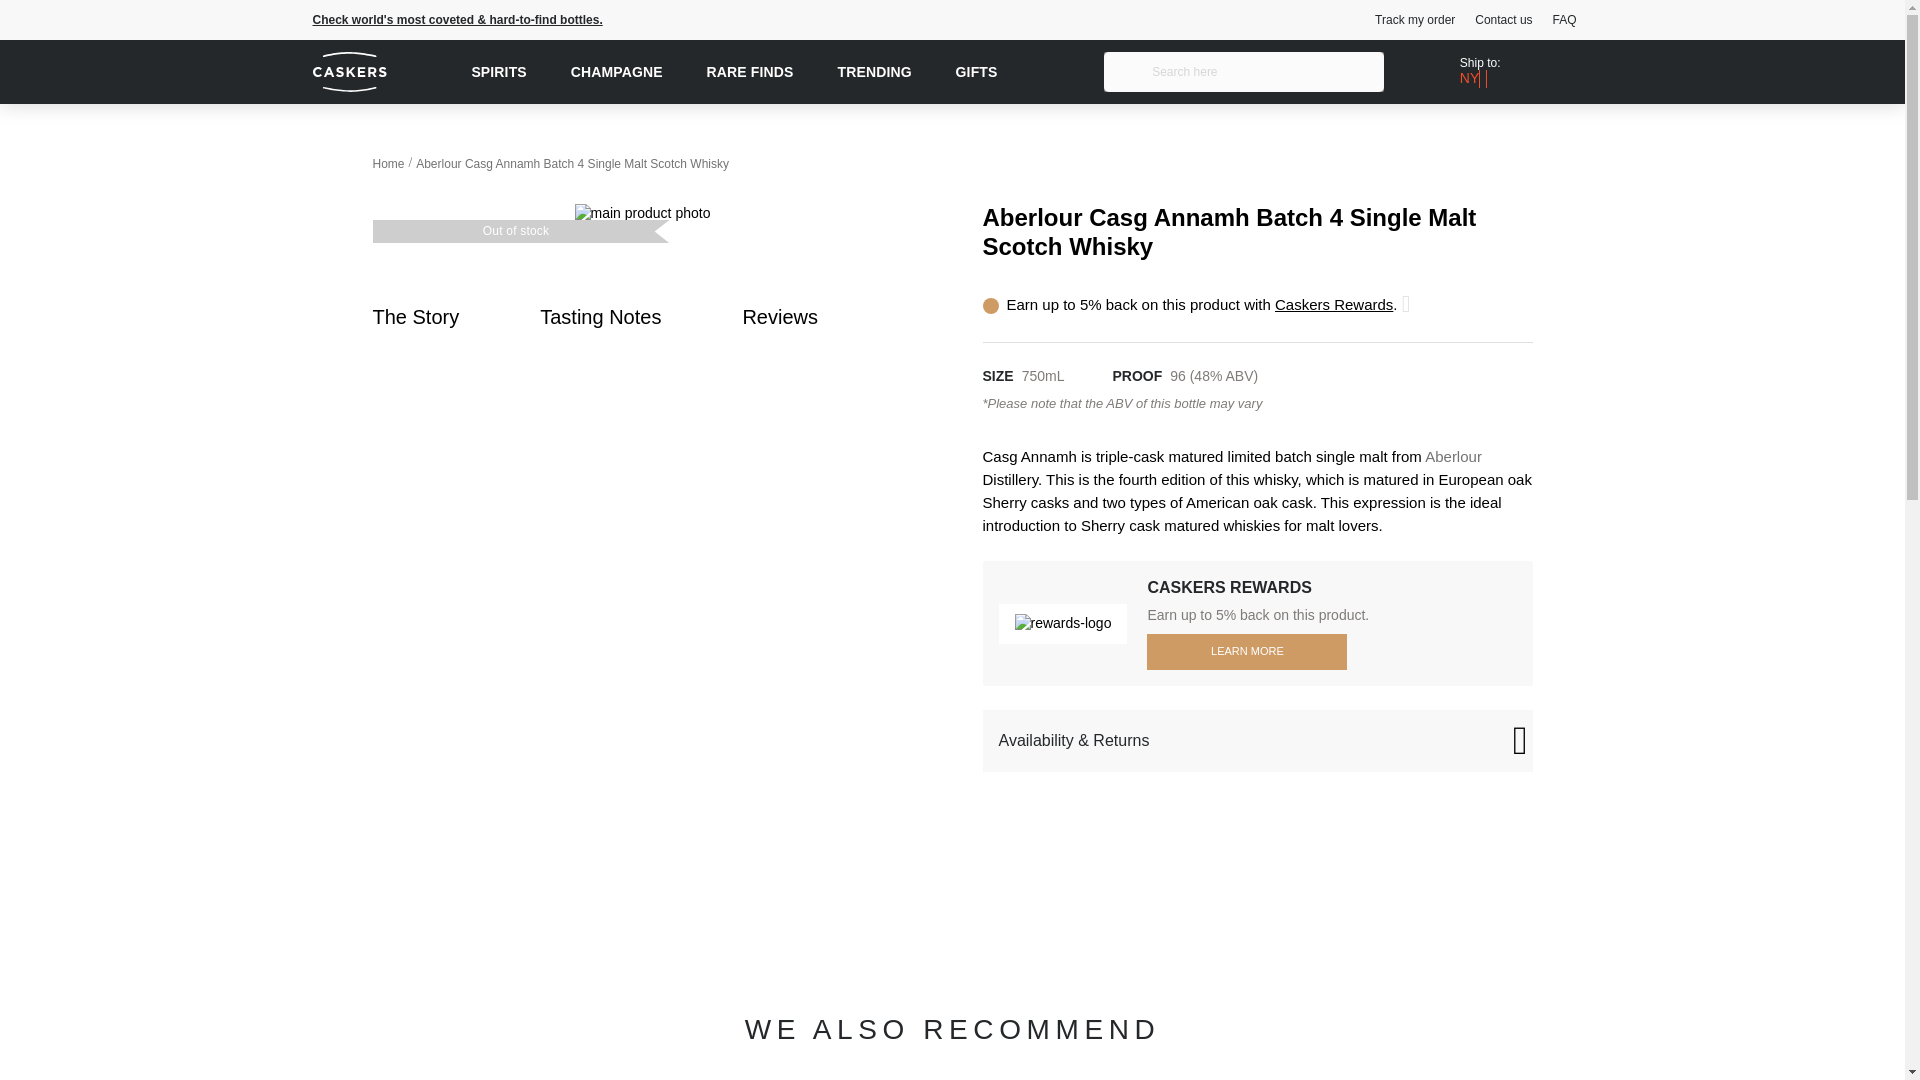 This screenshot has width=1920, height=1080. I want to click on Take Pride In What You Drink - Caskers, so click(381, 72).